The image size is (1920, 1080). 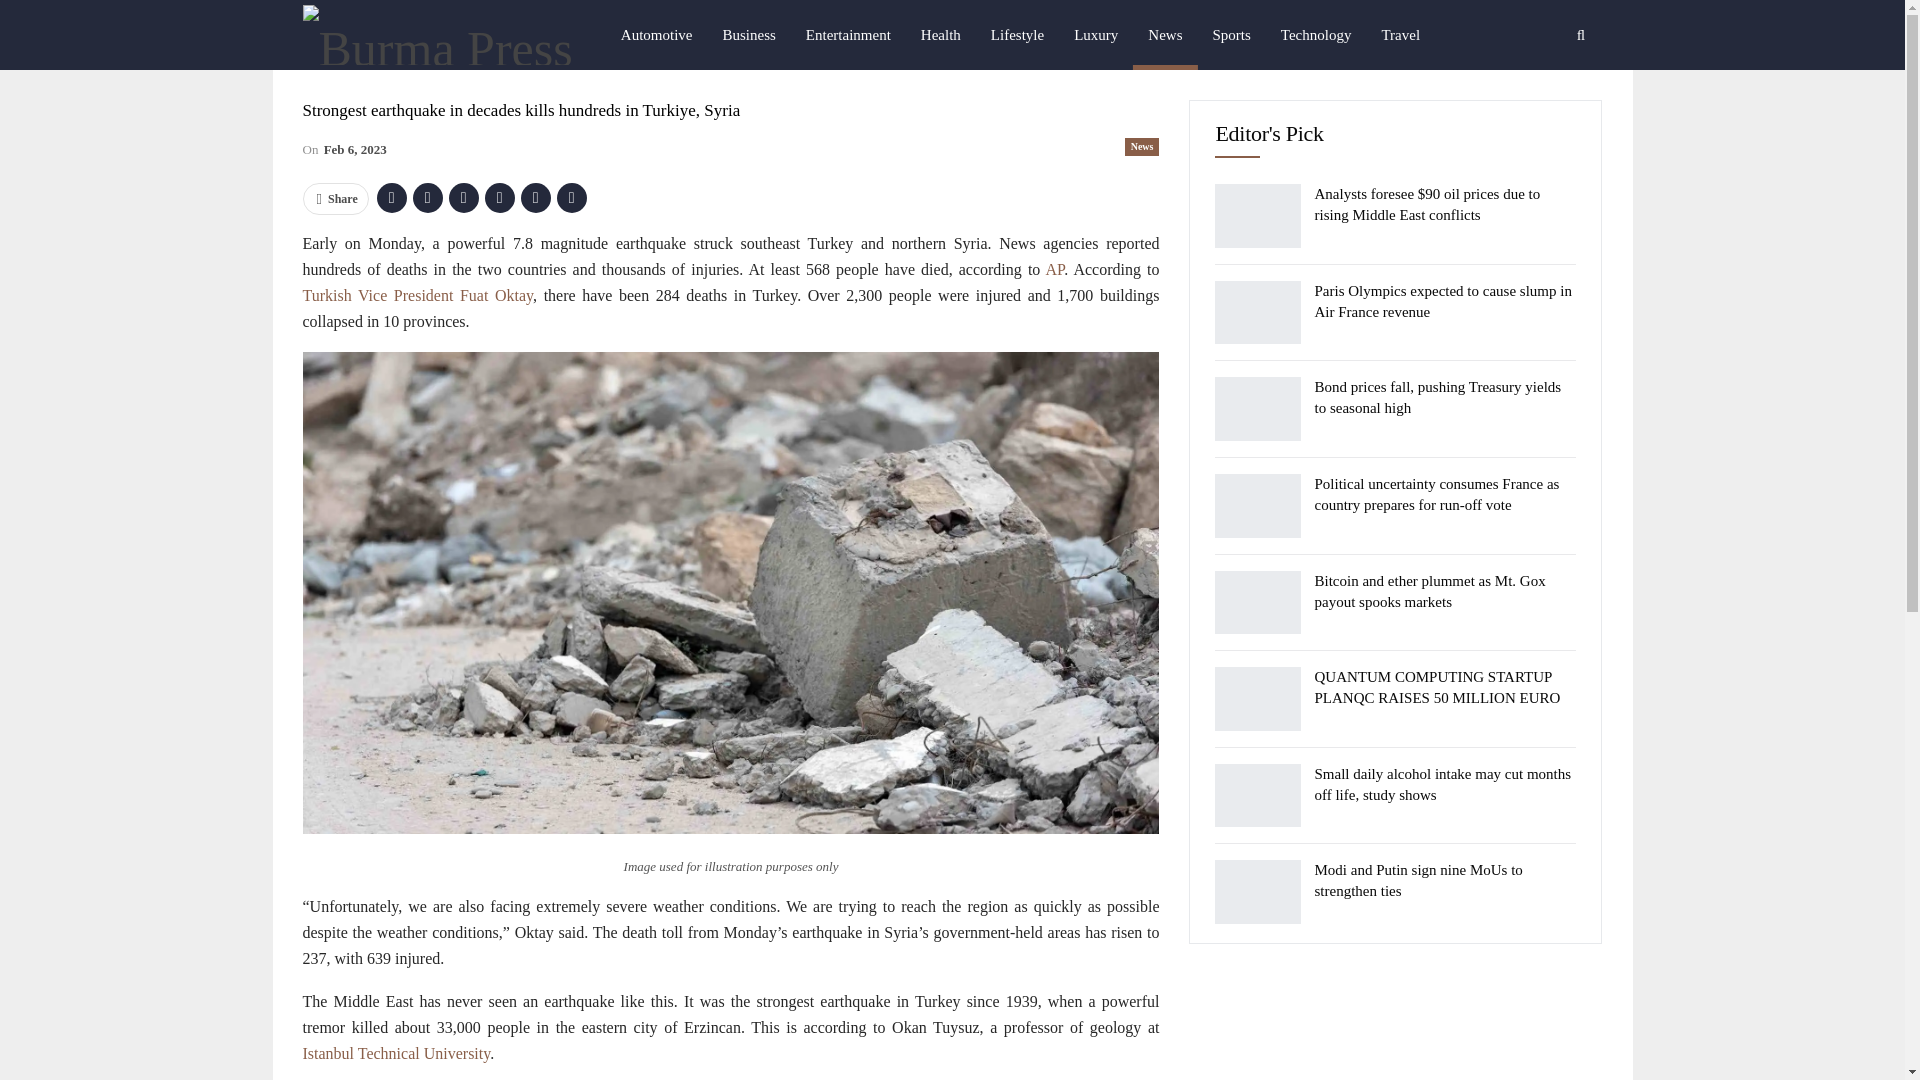 What do you see at coordinates (1096, 35) in the screenshot?
I see `Luxury` at bounding box center [1096, 35].